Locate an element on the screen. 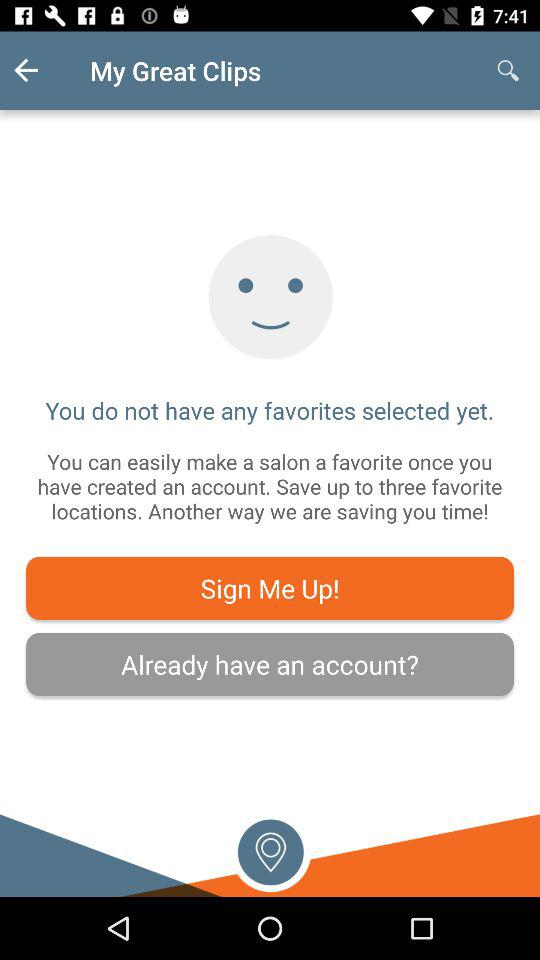 This screenshot has width=540, height=960. select sign me up! is located at coordinates (270, 588).